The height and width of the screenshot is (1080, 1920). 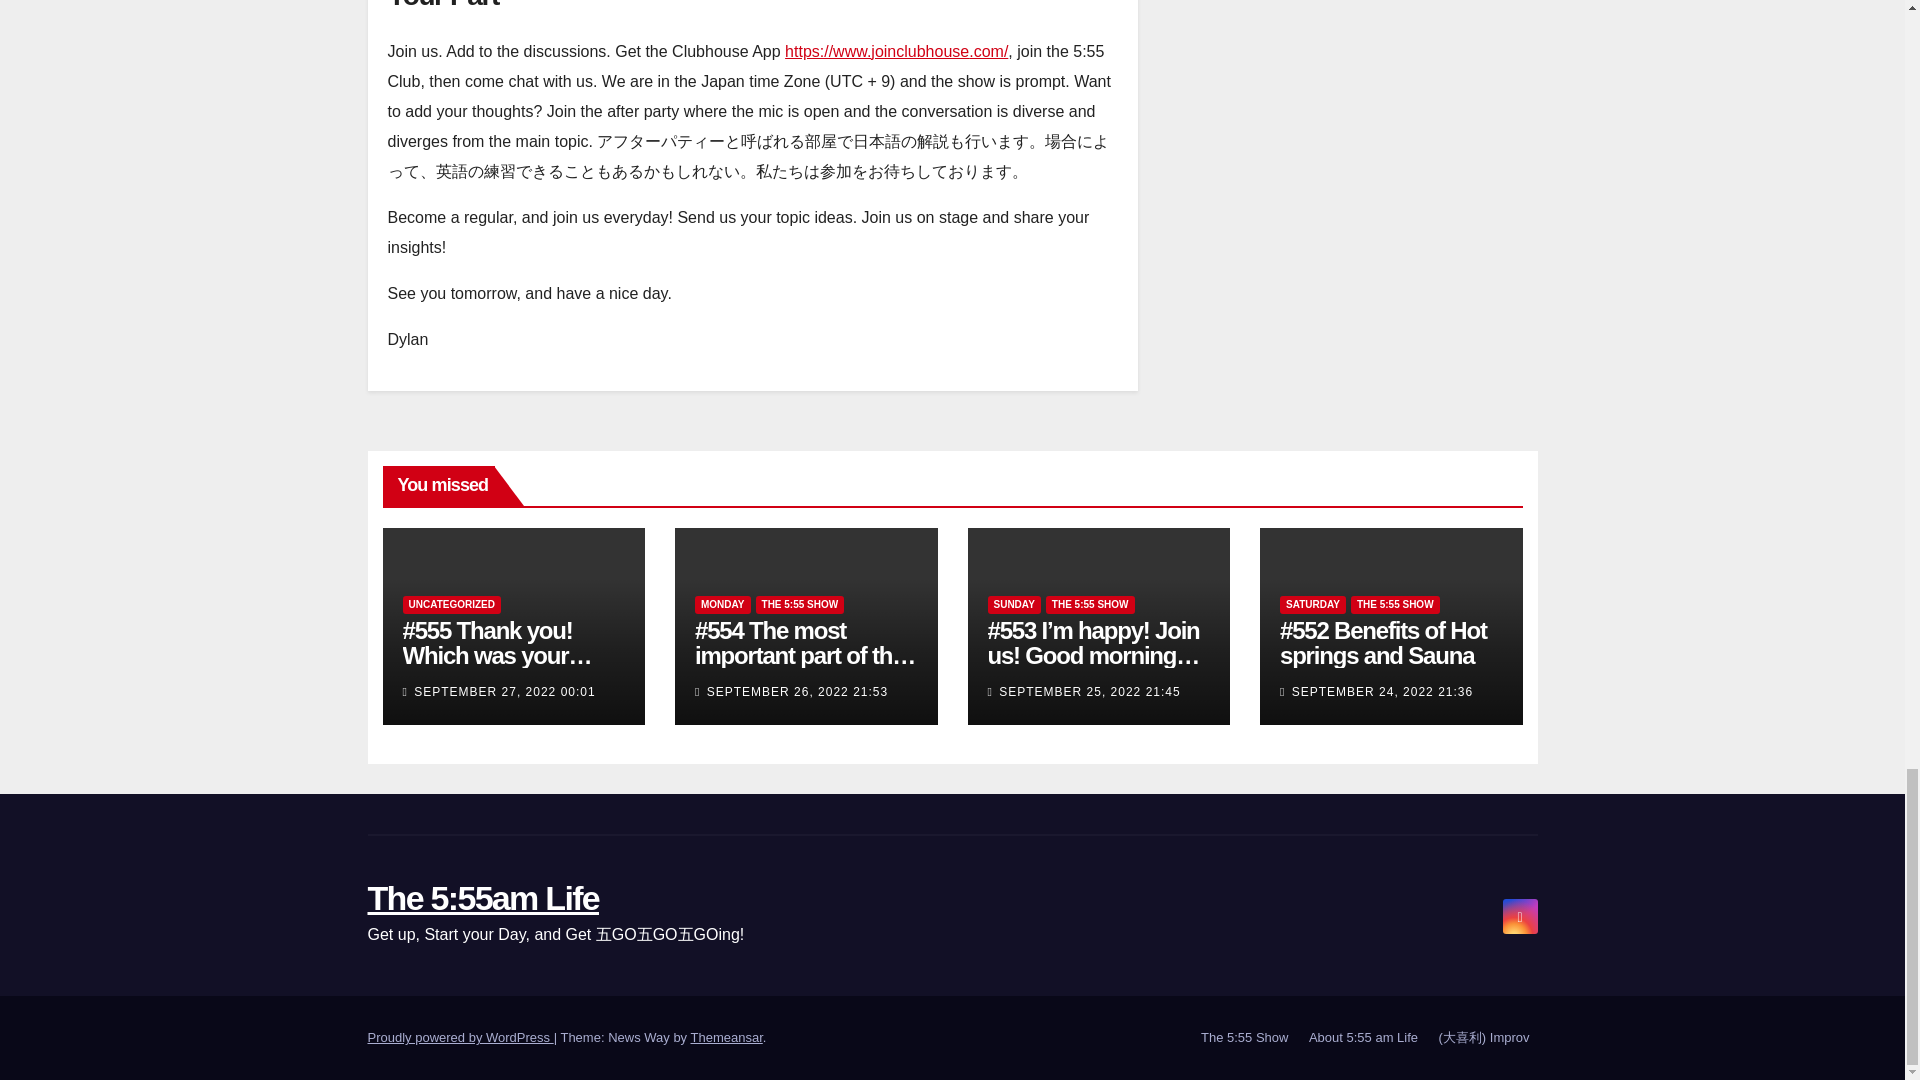 I want to click on joinclubhouse, so click(x=920, y=52).